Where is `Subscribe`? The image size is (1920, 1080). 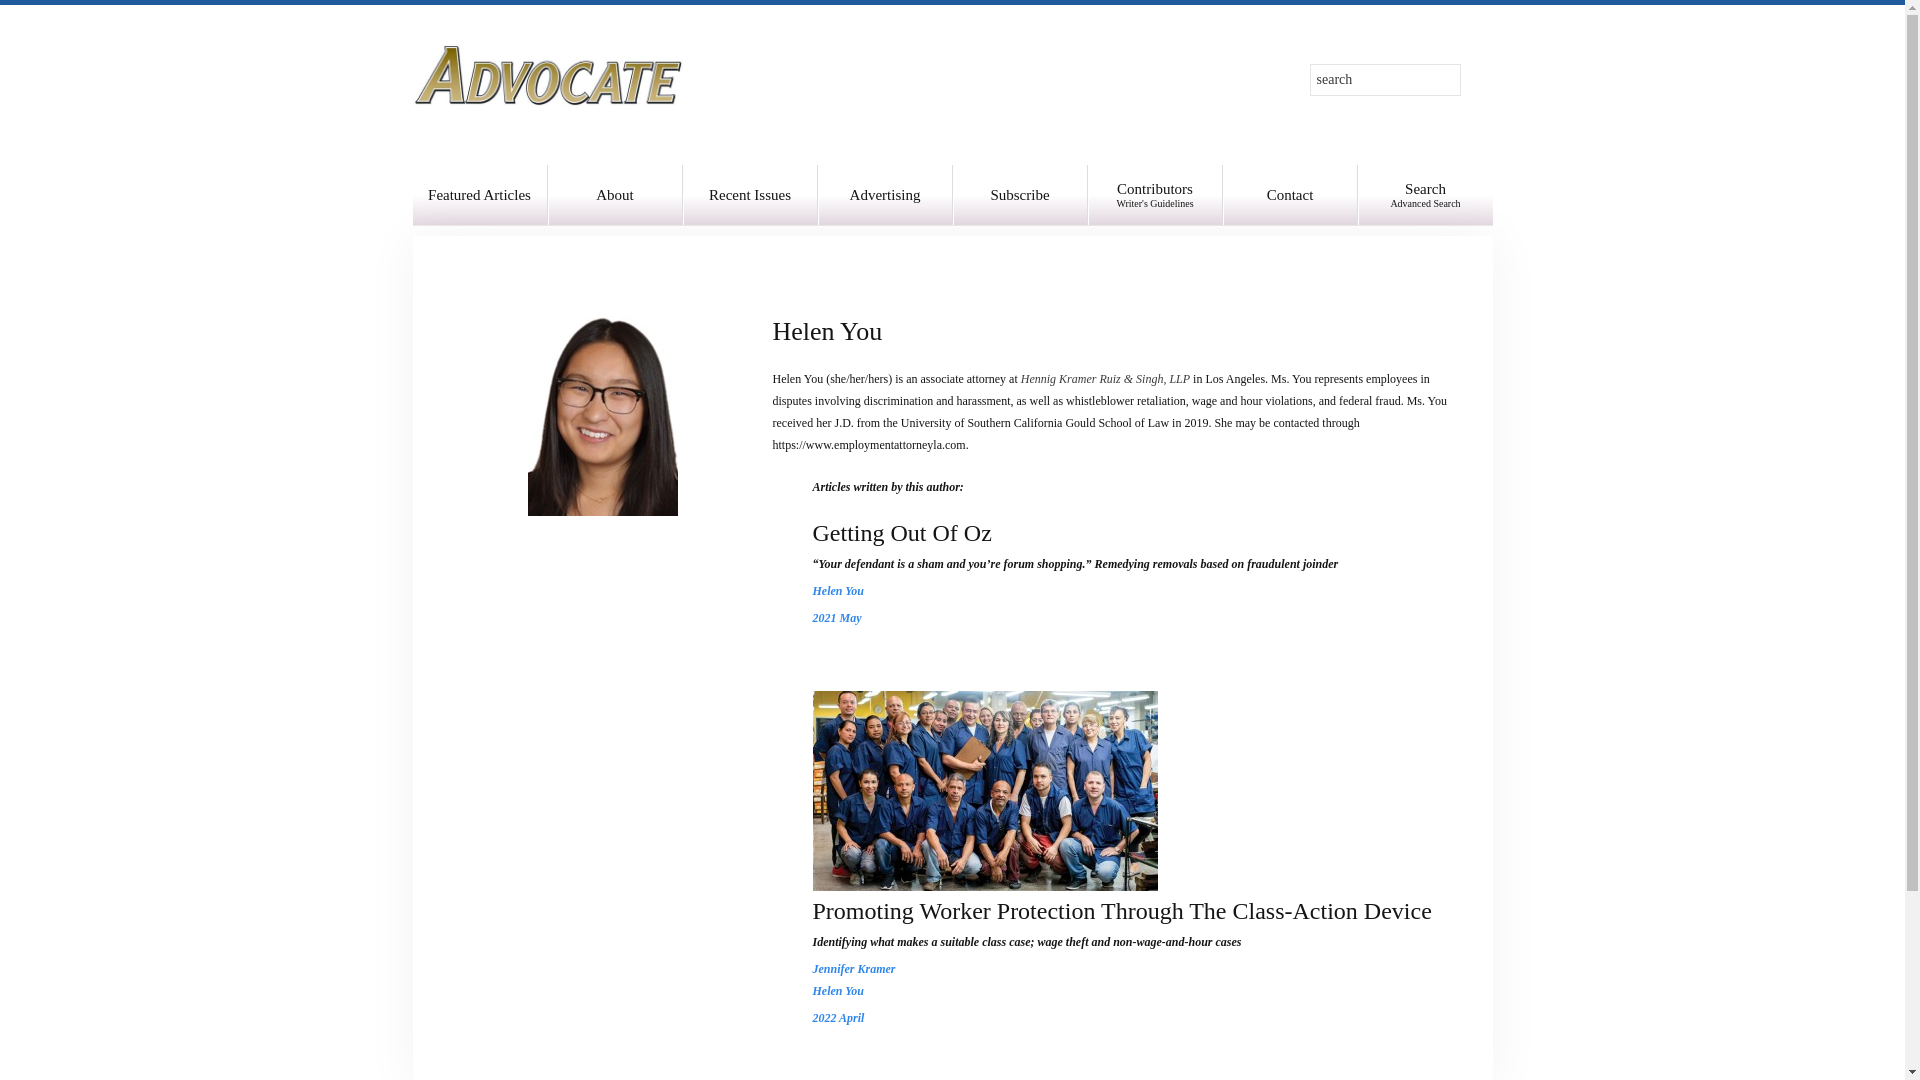 Subscribe is located at coordinates (1019, 194).